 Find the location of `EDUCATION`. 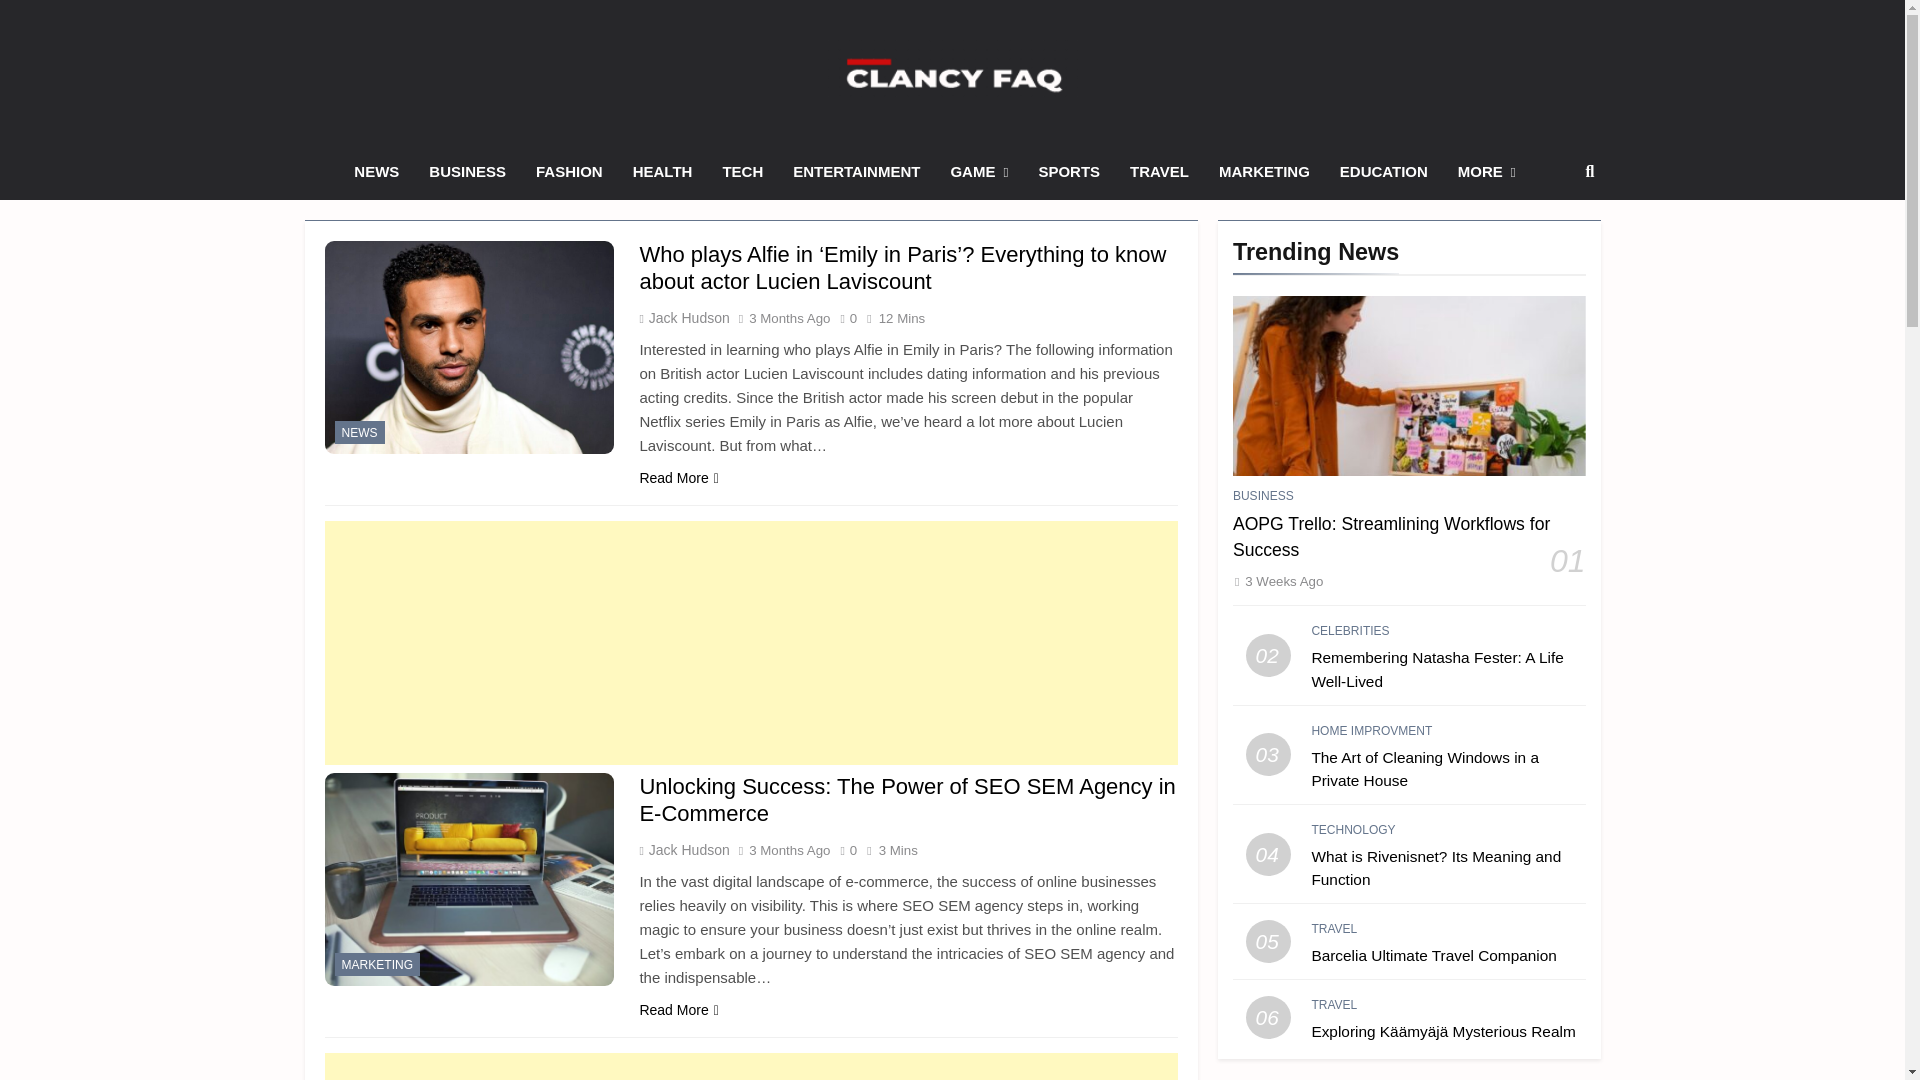

EDUCATION is located at coordinates (1384, 171).